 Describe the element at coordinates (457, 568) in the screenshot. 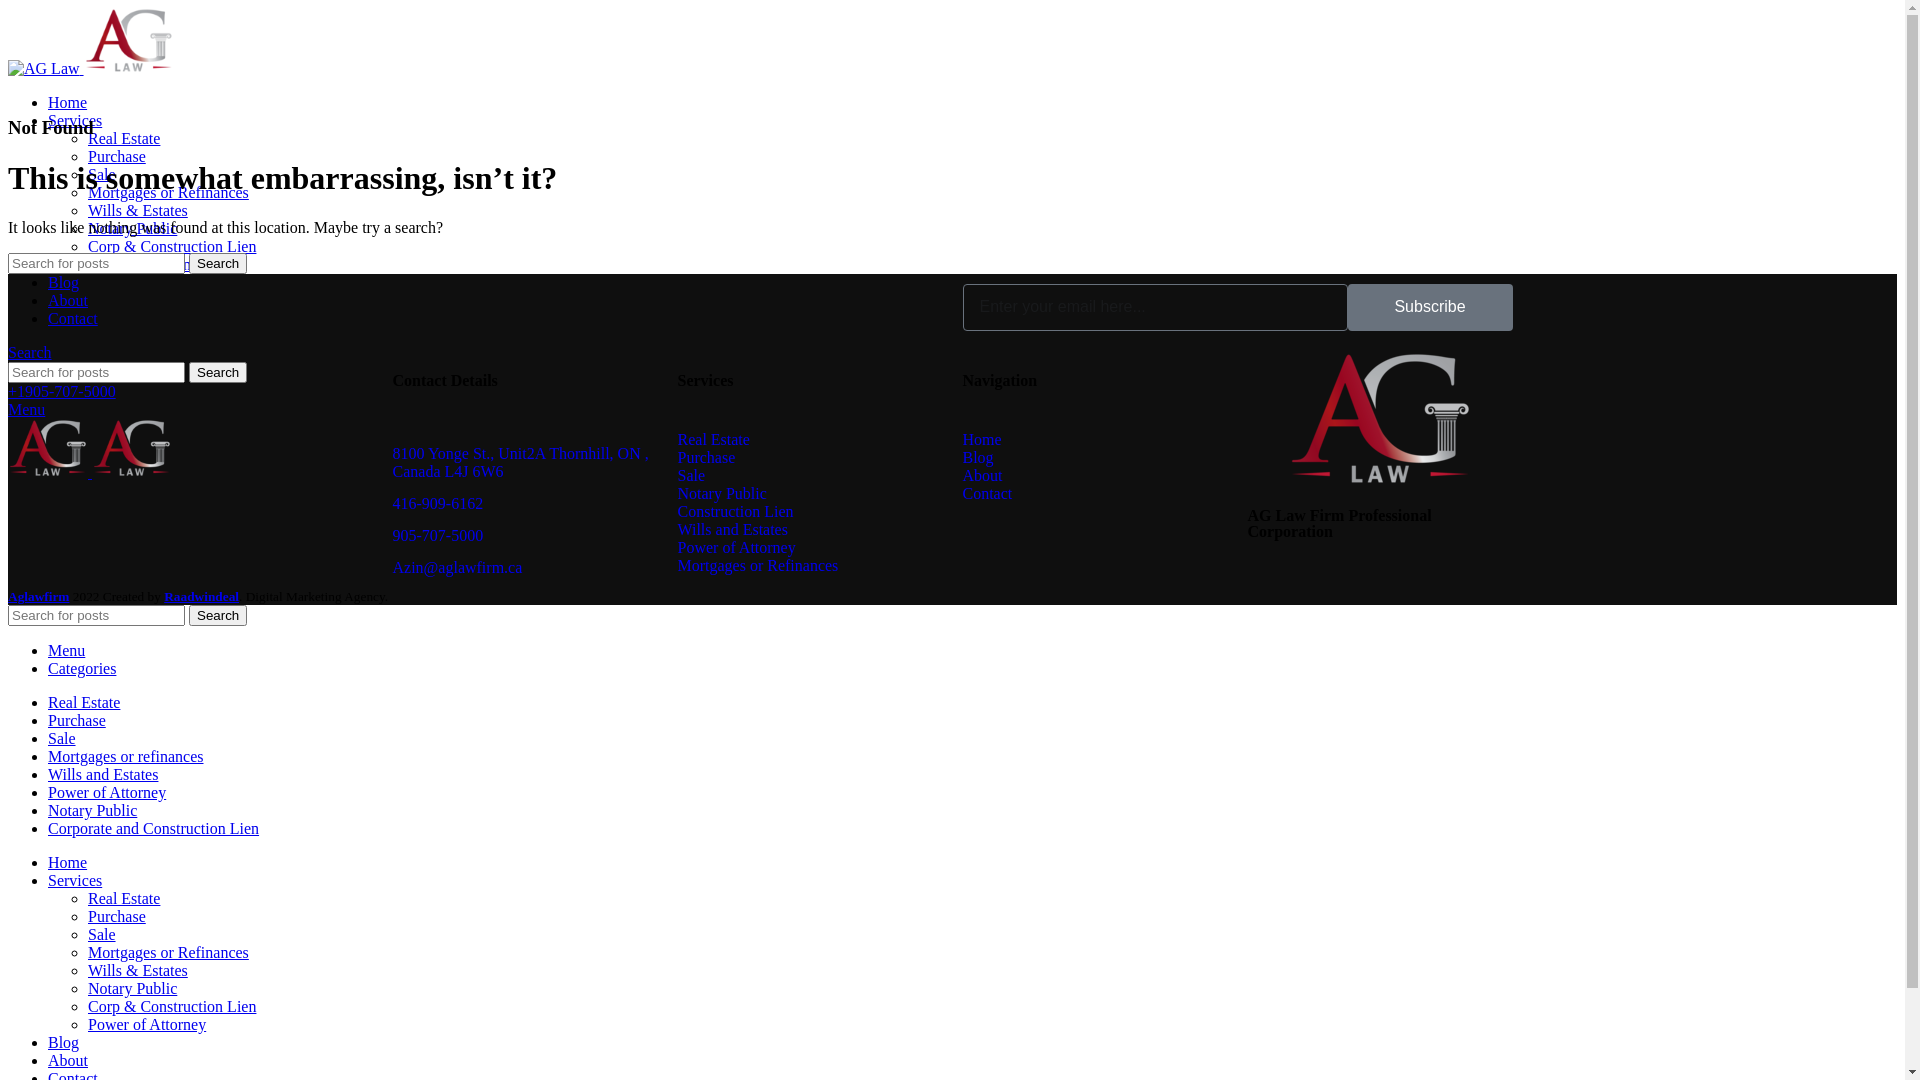

I see `Azin@aglawfirm.ca` at that location.